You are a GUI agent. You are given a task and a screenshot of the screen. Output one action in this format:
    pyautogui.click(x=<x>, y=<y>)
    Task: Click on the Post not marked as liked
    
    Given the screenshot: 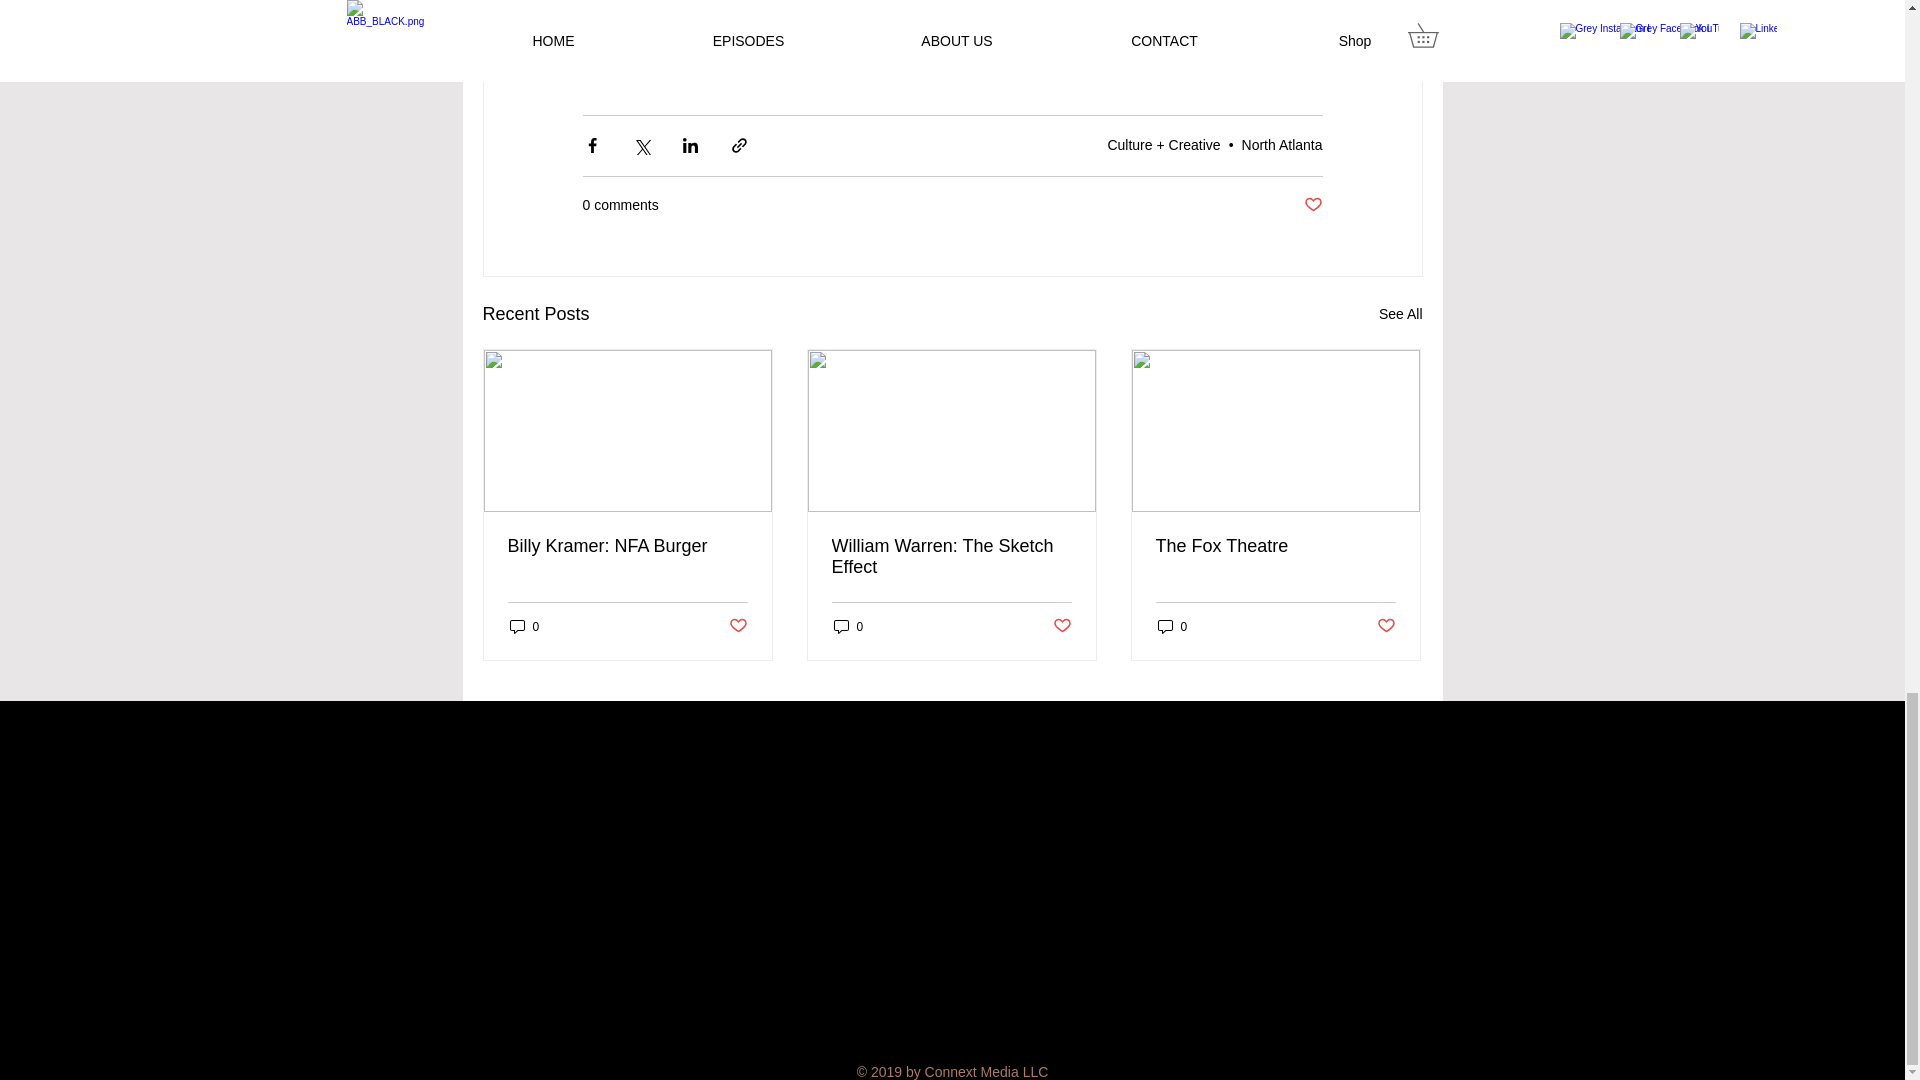 What is the action you would take?
    pyautogui.click(x=1312, y=206)
    